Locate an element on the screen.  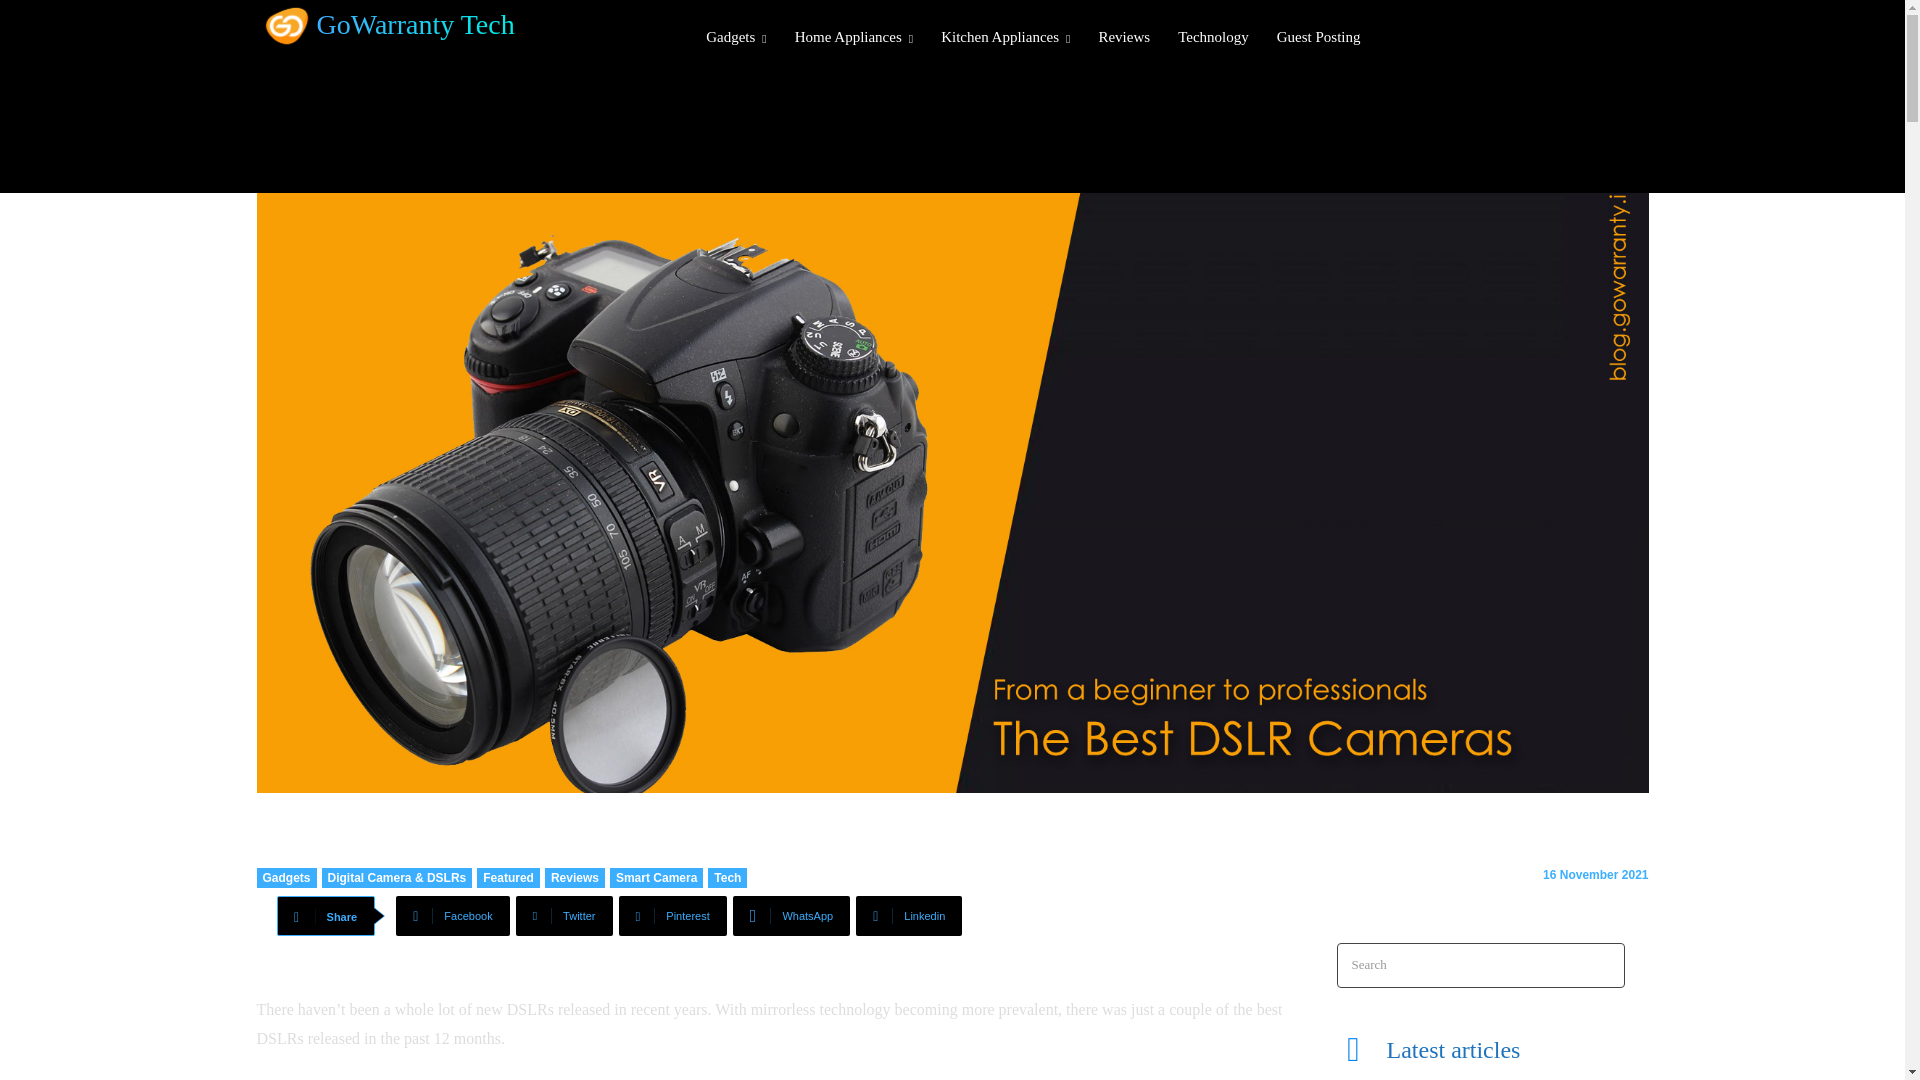
Twitter is located at coordinates (564, 916).